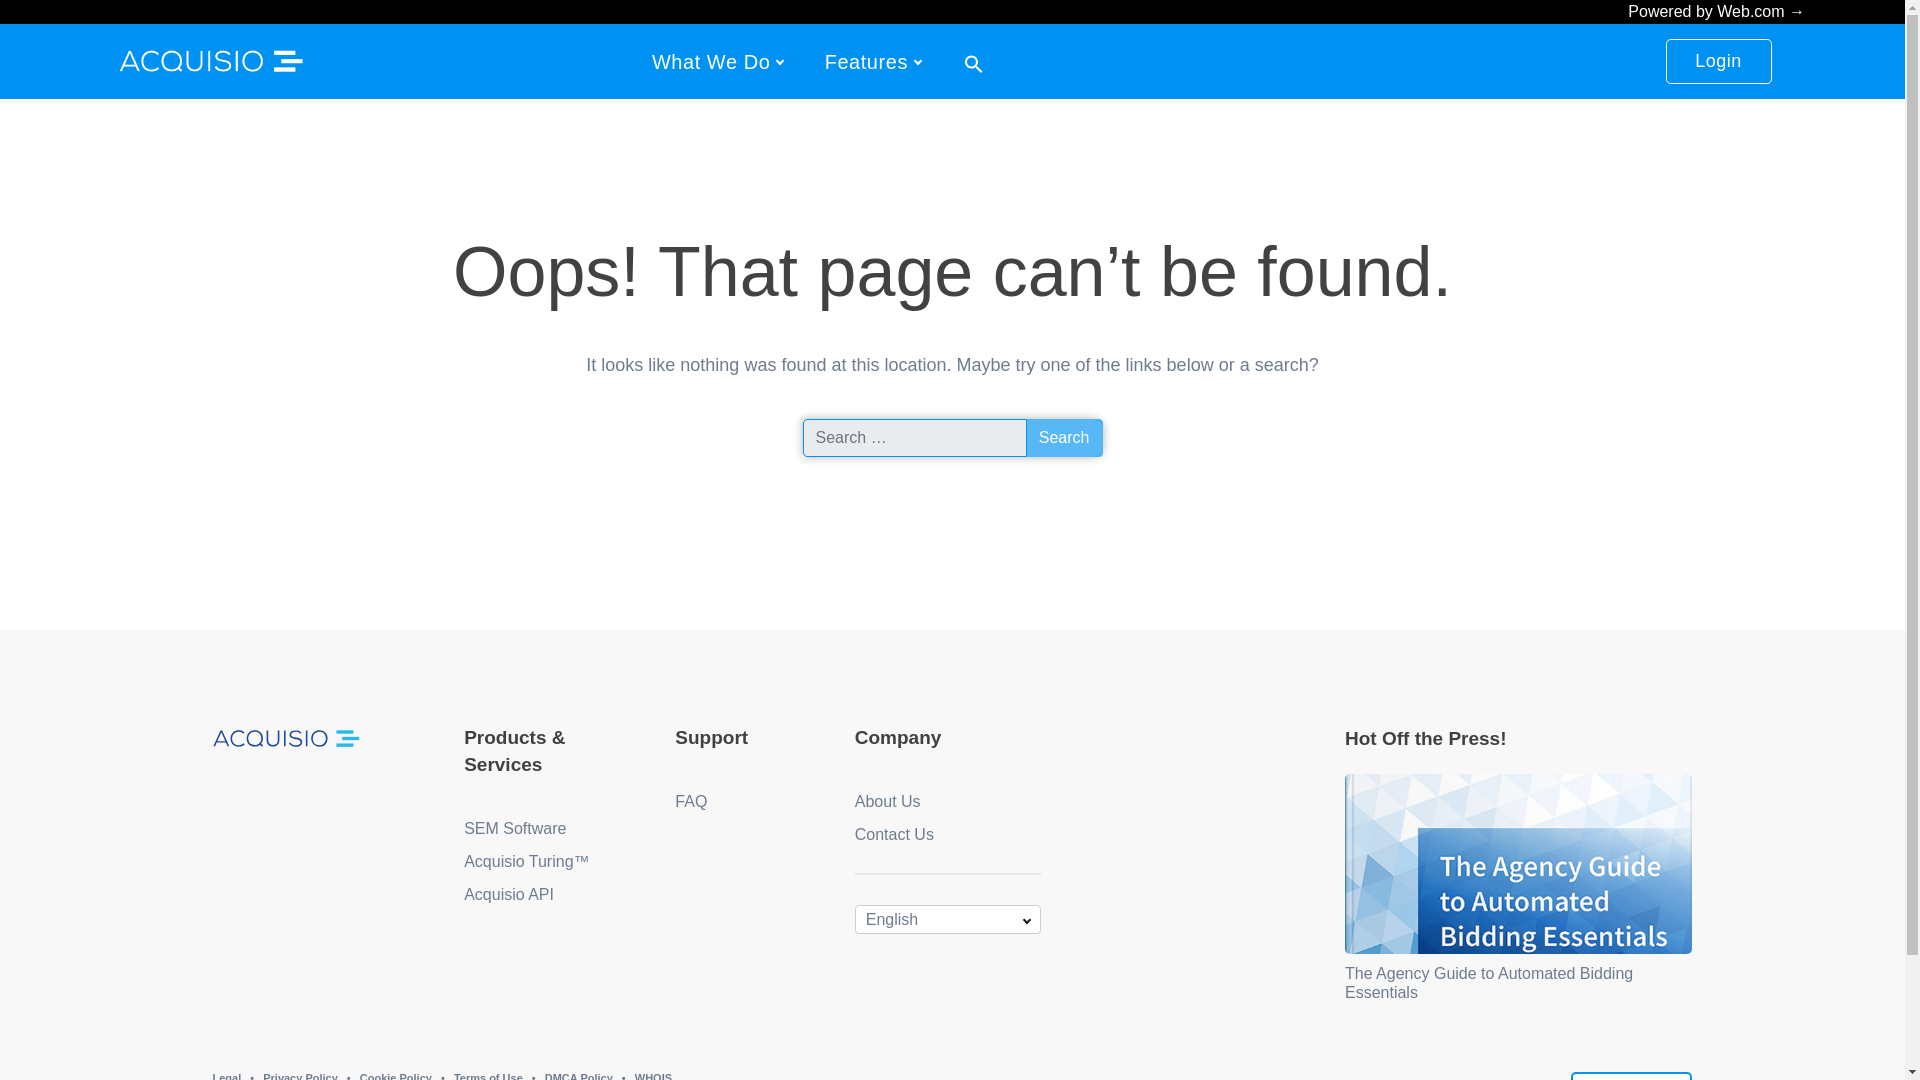 The height and width of the screenshot is (1080, 1920). Describe the element at coordinates (578, 1076) in the screenshot. I see `DMCA Policy` at that location.